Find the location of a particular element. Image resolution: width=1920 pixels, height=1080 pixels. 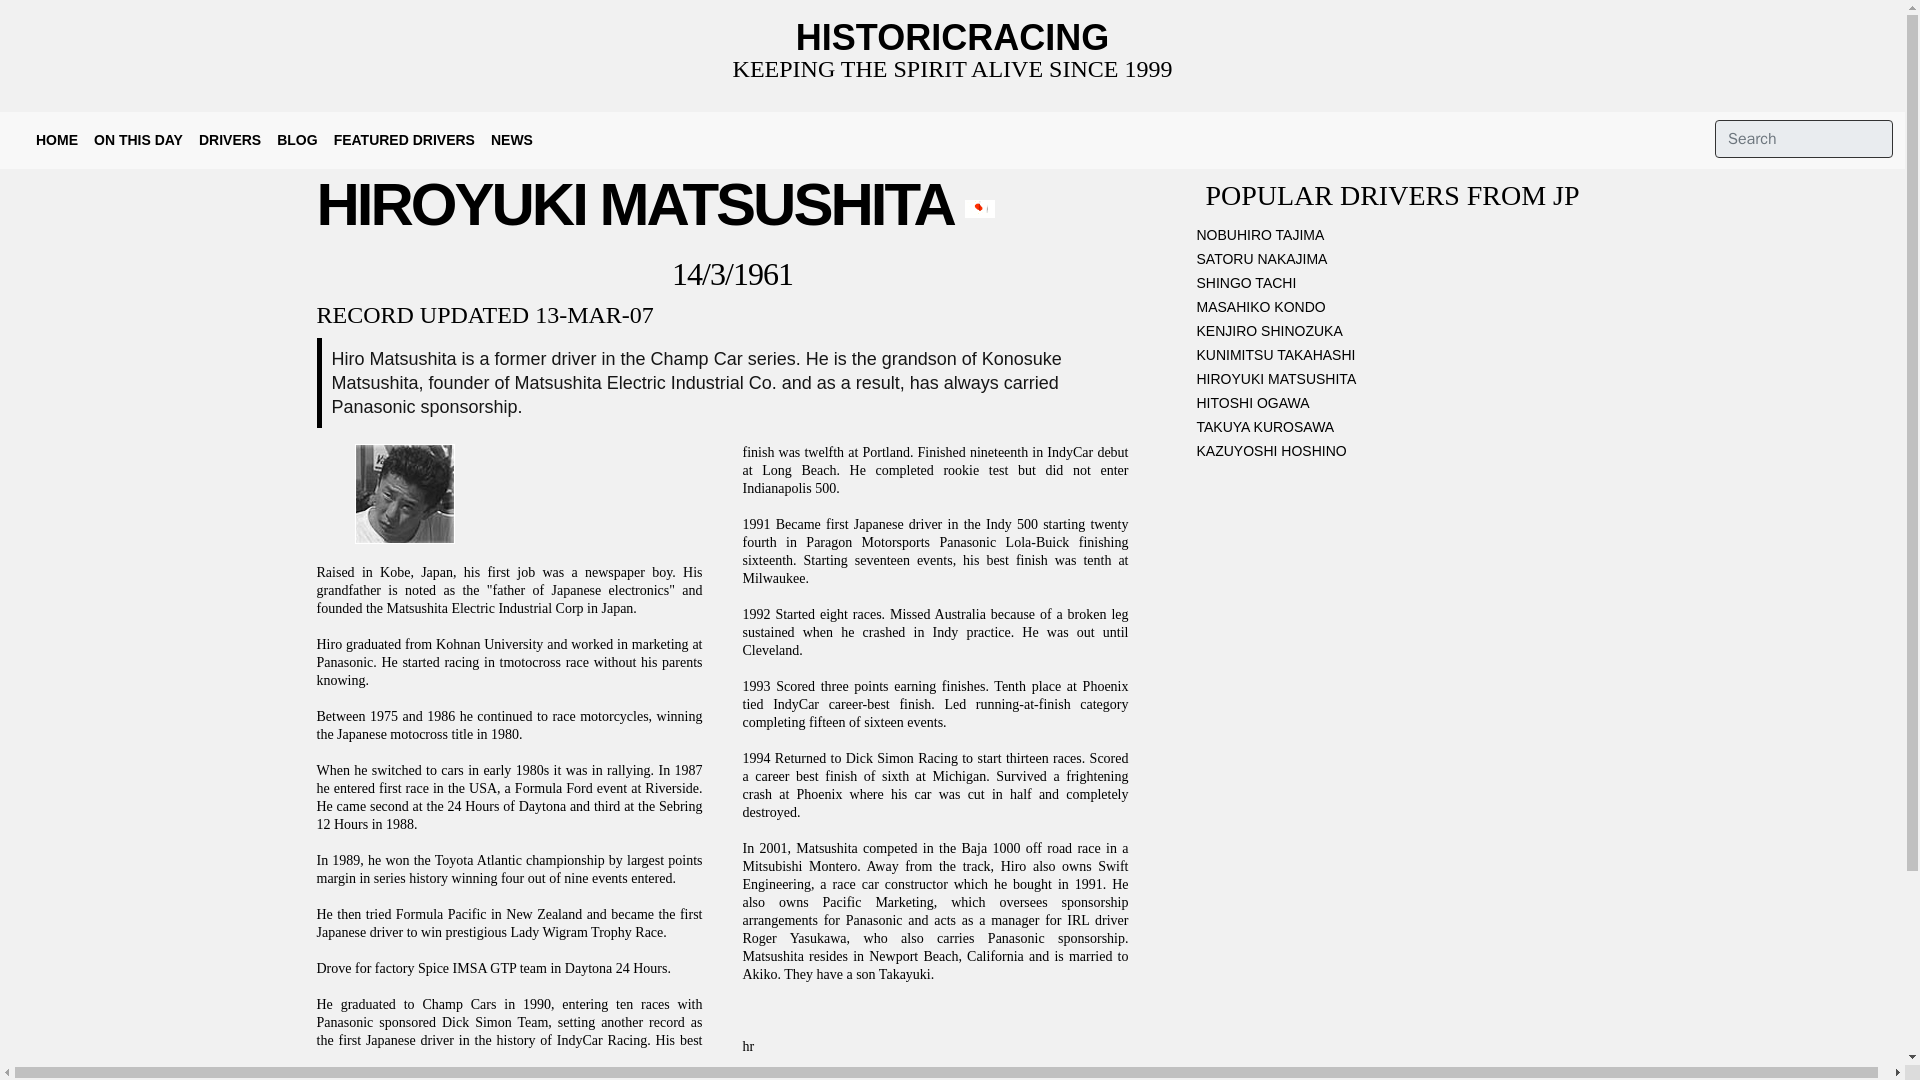

SHINGO TACHI is located at coordinates (1392, 287).